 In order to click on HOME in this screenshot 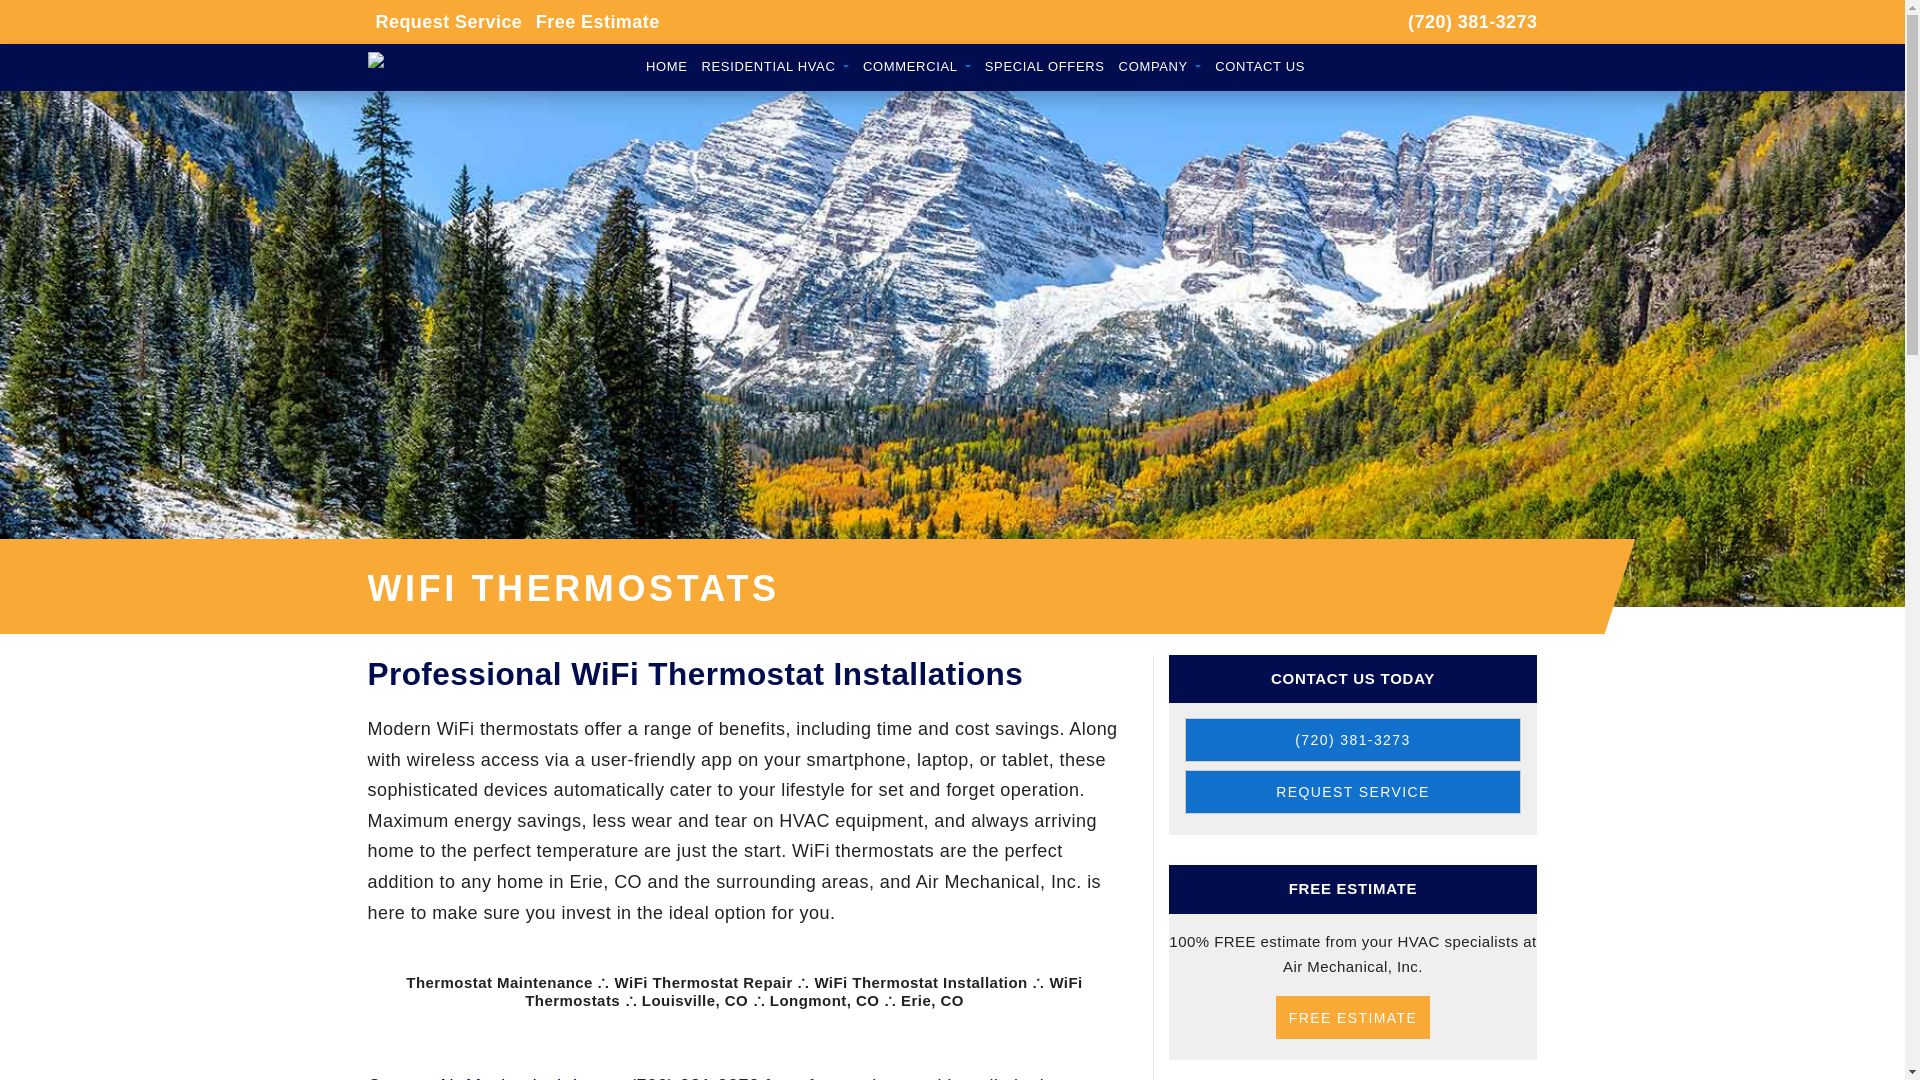, I will do `click(667, 67)`.